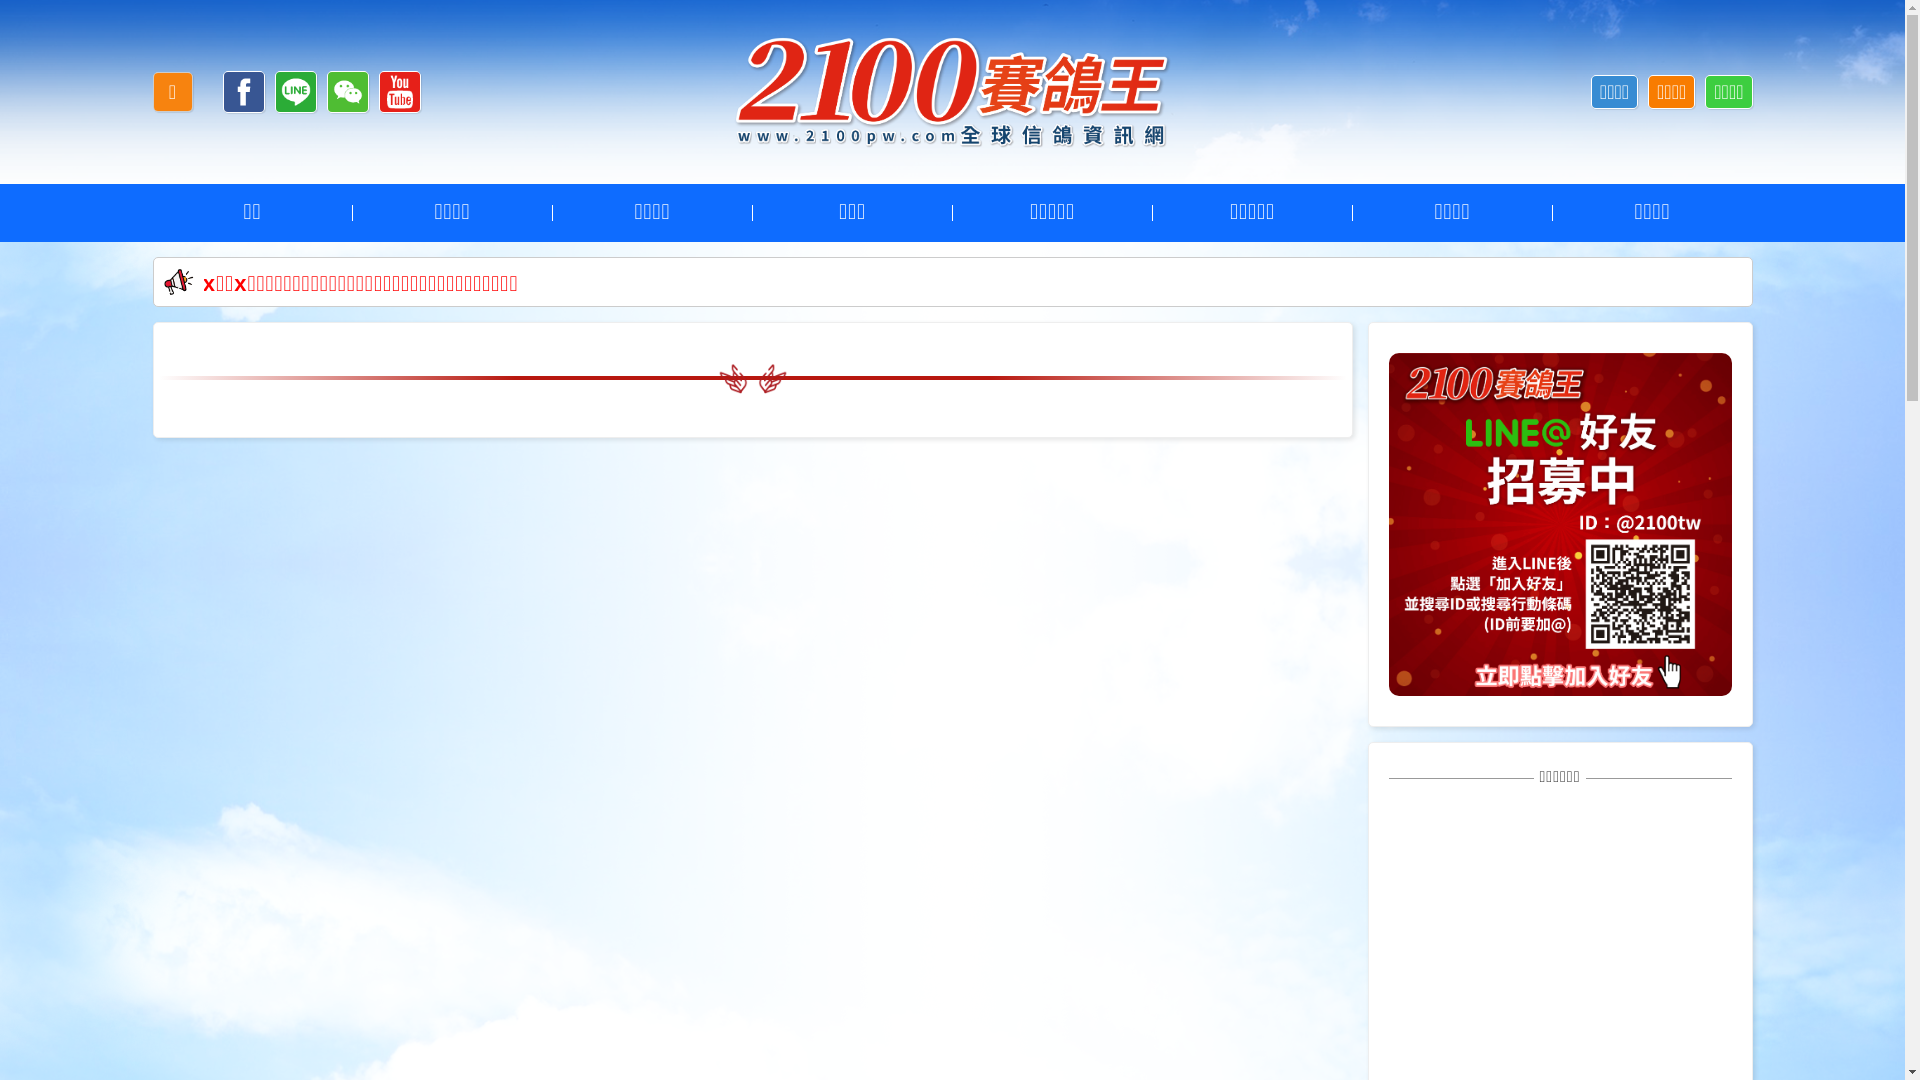 The height and width of the screenshot is (1080, 1920). What do you see at coordinates (400, 92) in the screenshot?
I see `Youtube` at bounding box center [400, 92].